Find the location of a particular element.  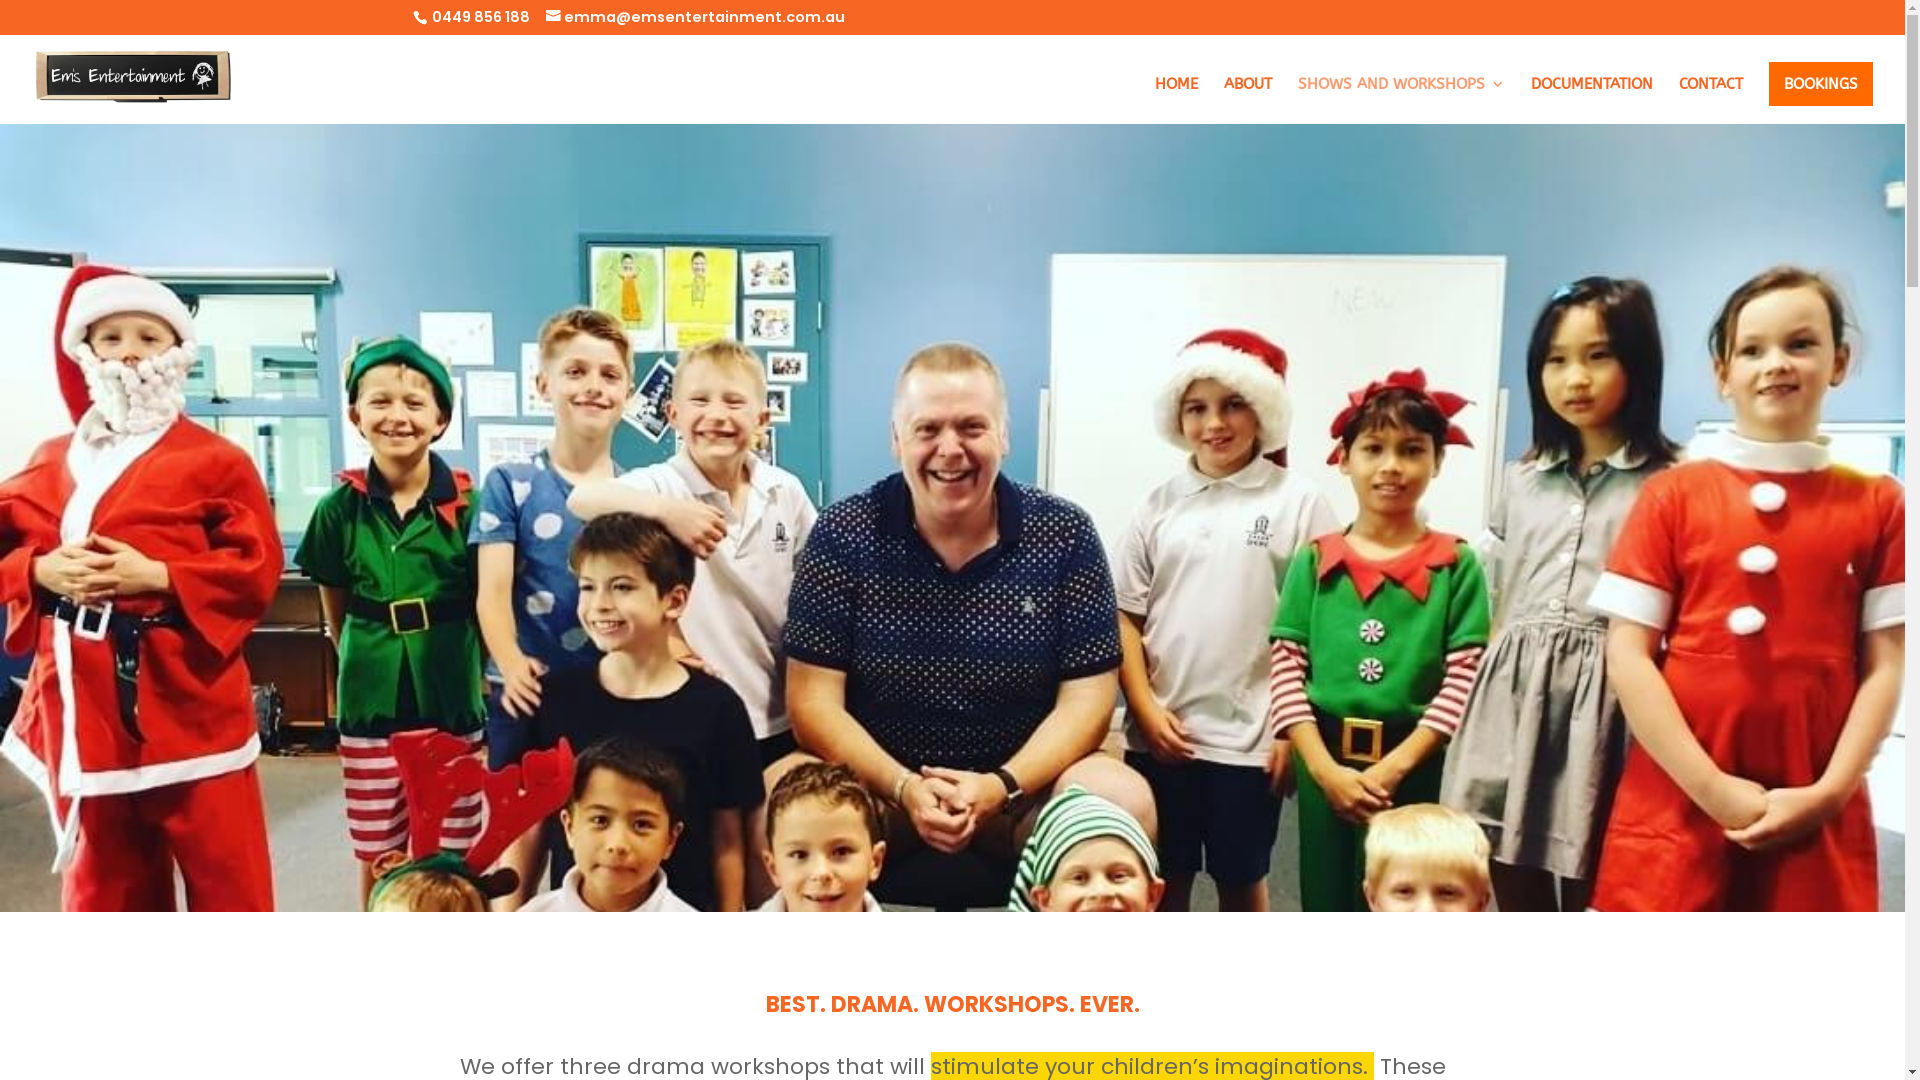

ABOUT is located at coordinates (1248, 100).